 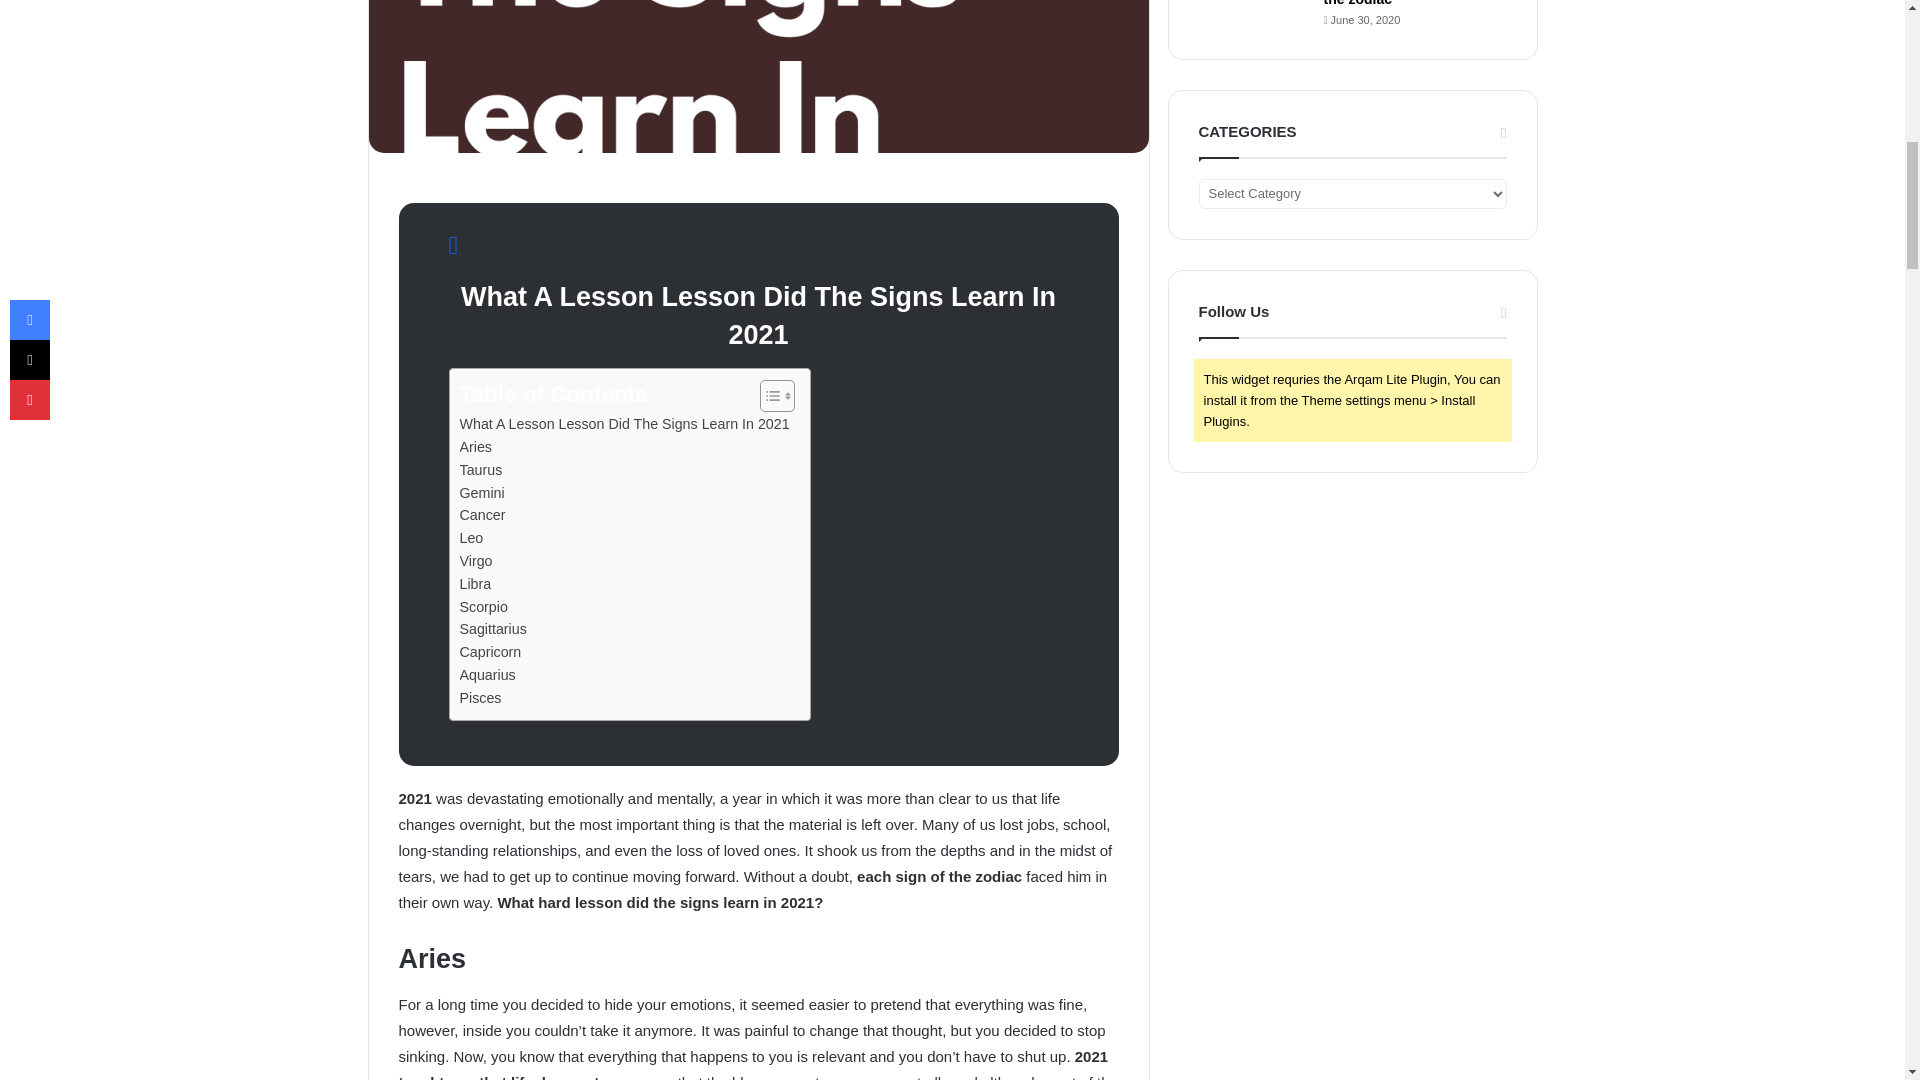 What do you see at coordinates (483, 516) in the screenshot?
I see `Cancer` at bounding box center [483, 516].